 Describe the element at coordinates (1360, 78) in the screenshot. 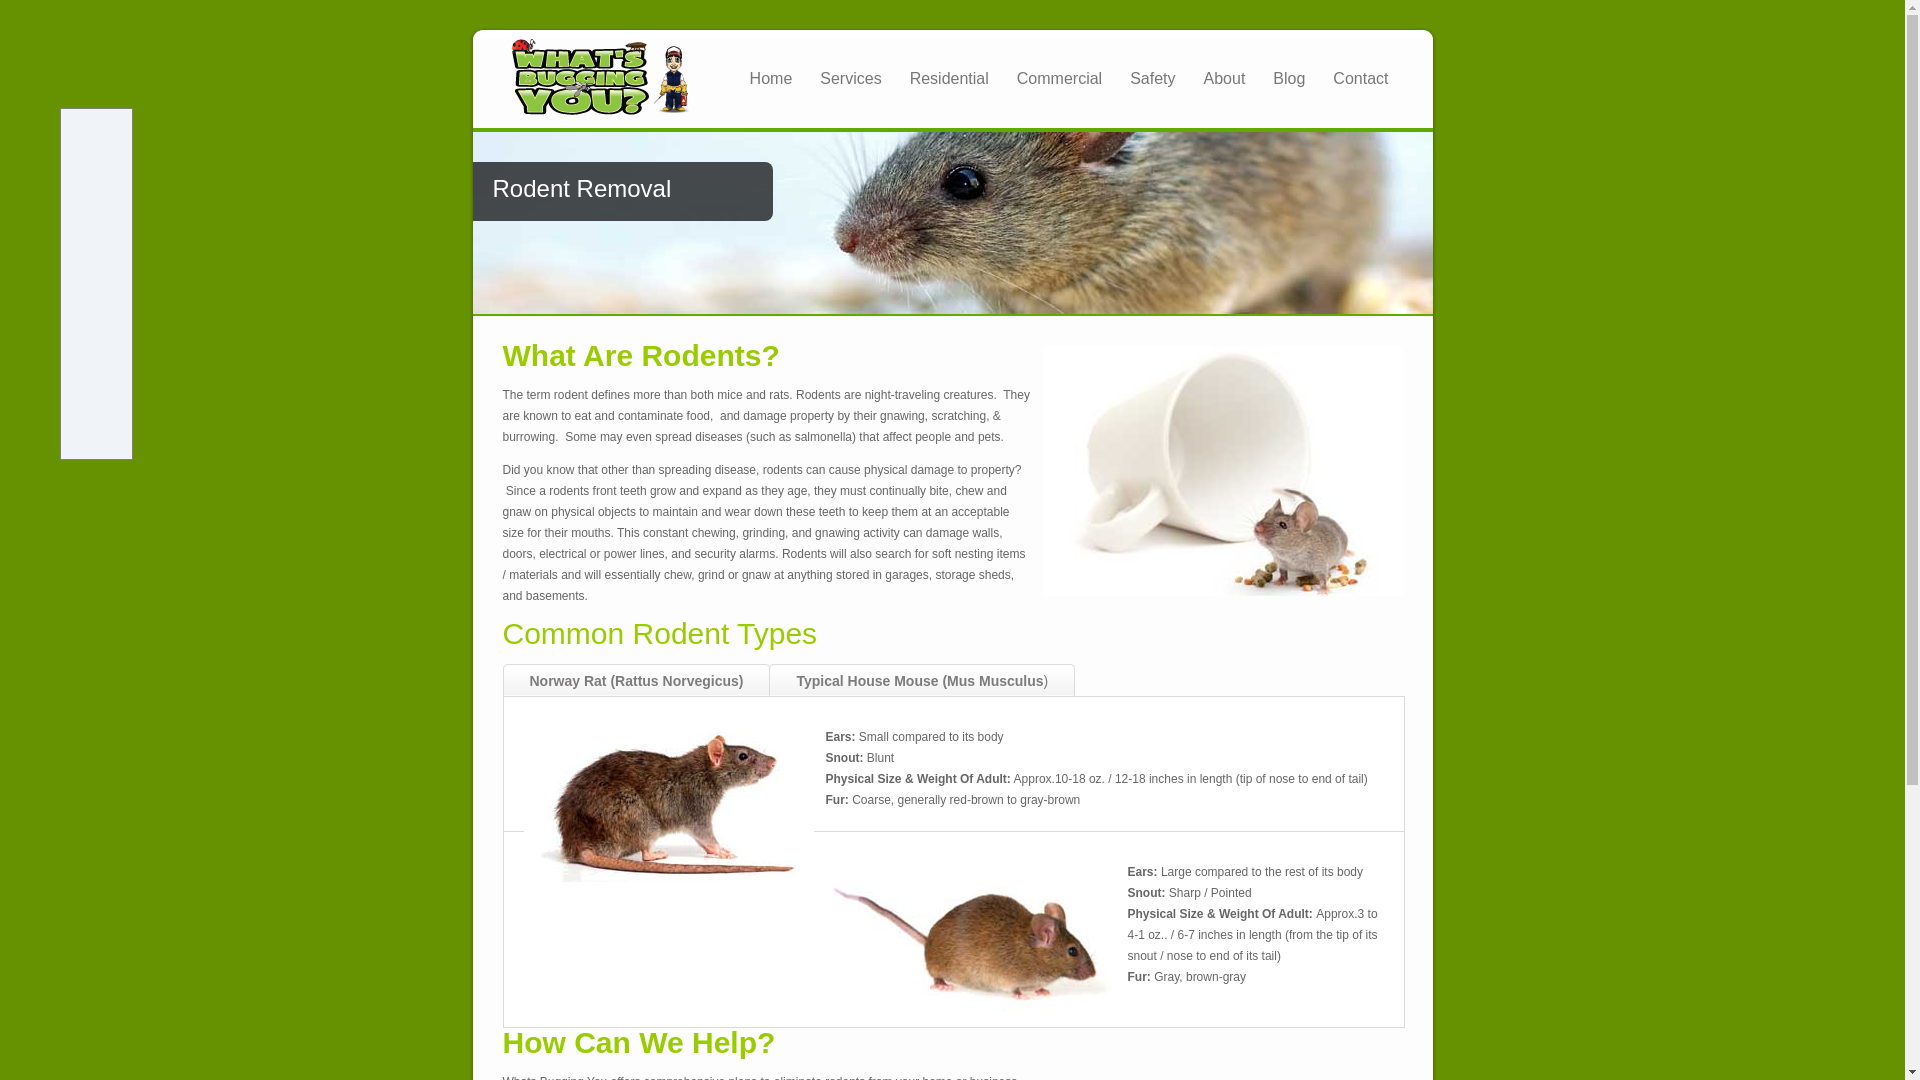

I see `Contact` at that location.